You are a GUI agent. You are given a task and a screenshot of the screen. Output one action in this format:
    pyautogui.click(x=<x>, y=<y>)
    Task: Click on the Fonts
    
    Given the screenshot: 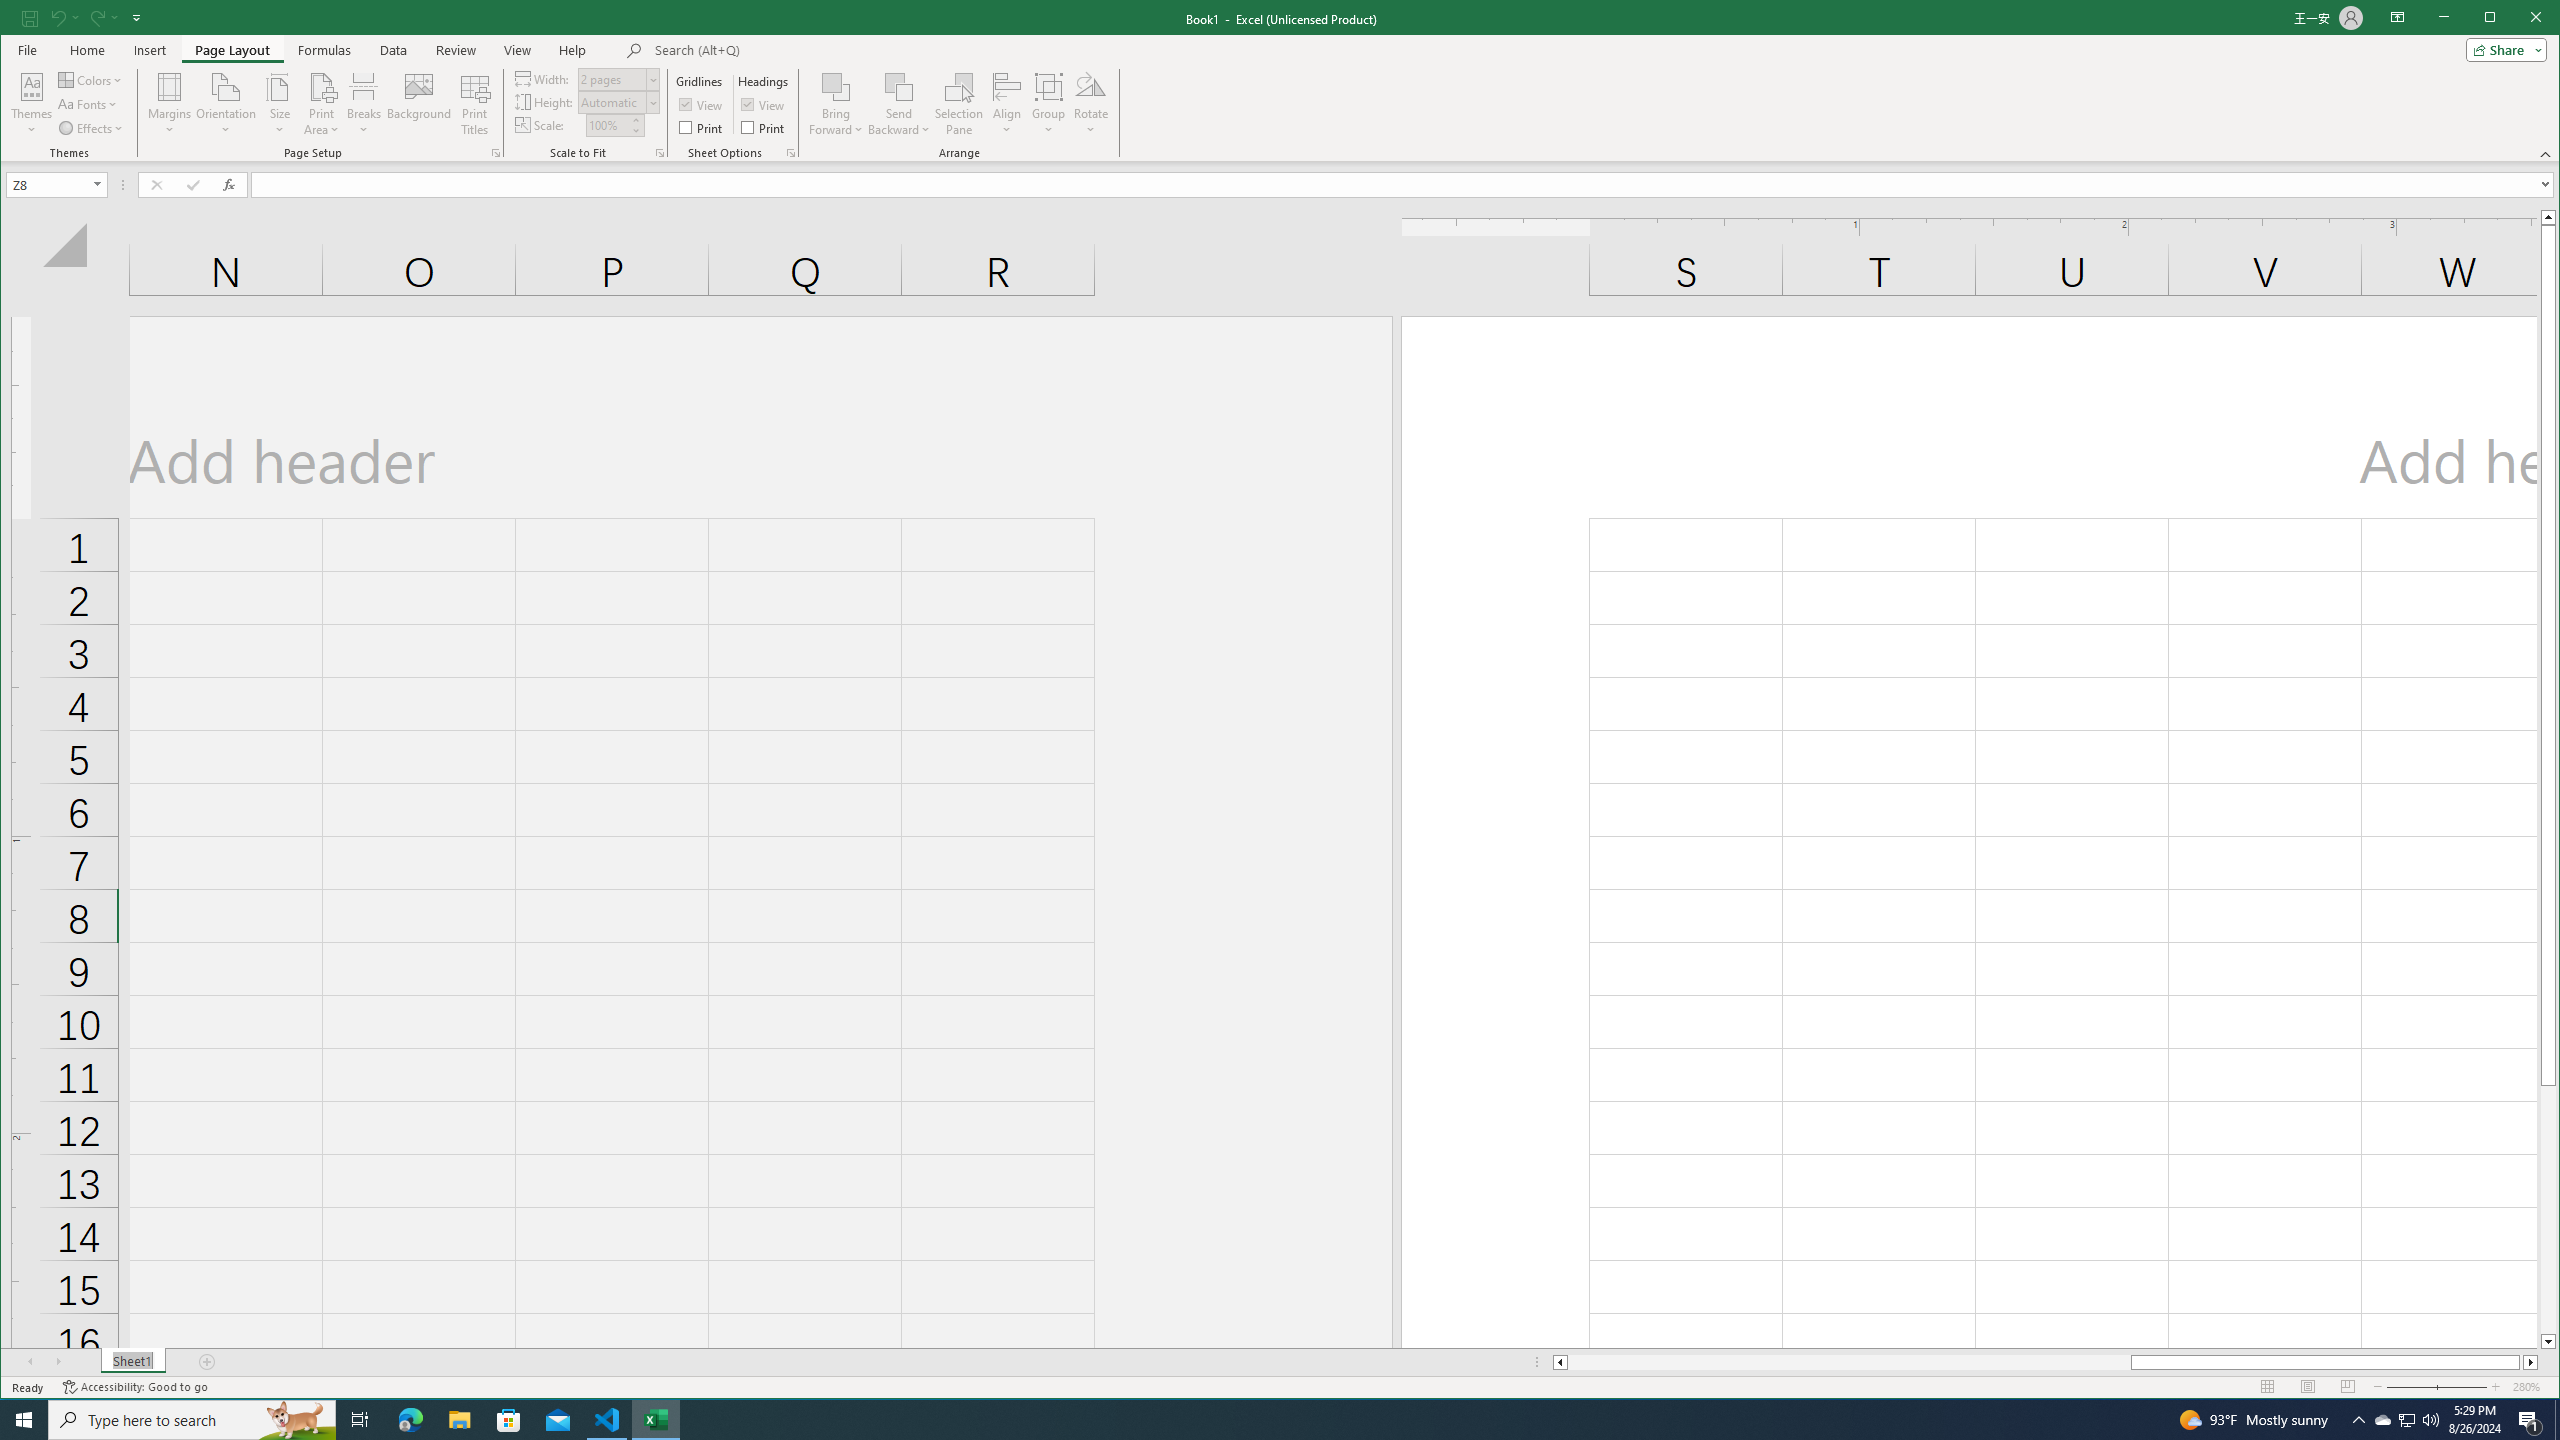 What is the action you would take?
    pyautogui.click(x=88, y=104)
    